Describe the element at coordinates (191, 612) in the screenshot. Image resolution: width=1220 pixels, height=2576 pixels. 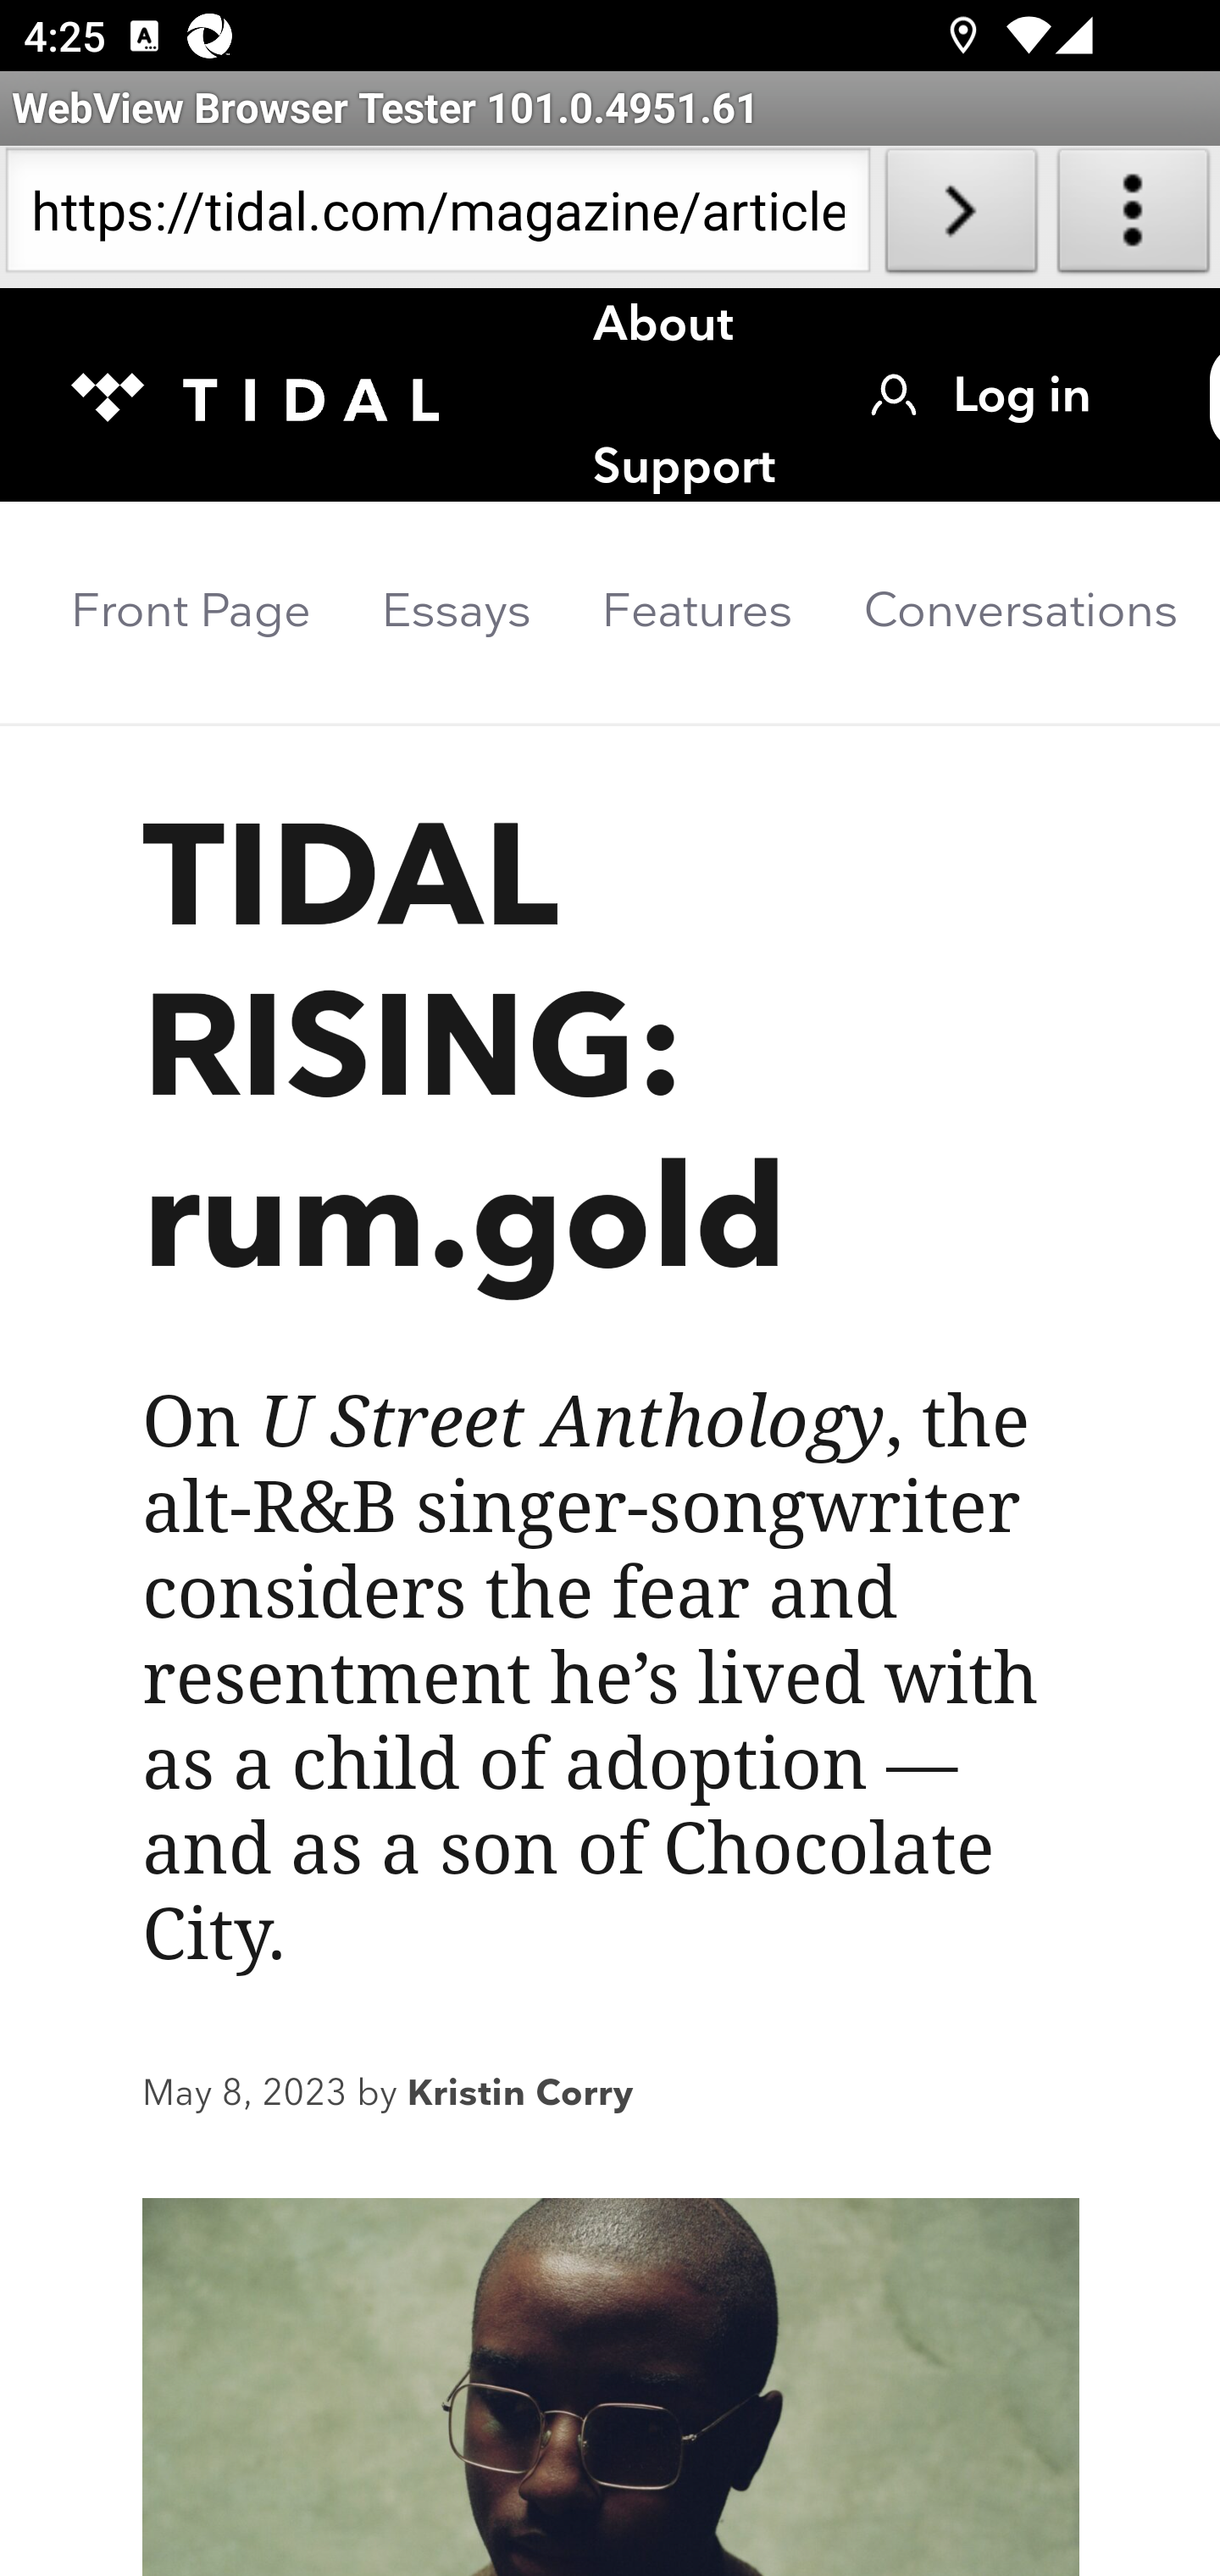
I see `Front Page` at that location.